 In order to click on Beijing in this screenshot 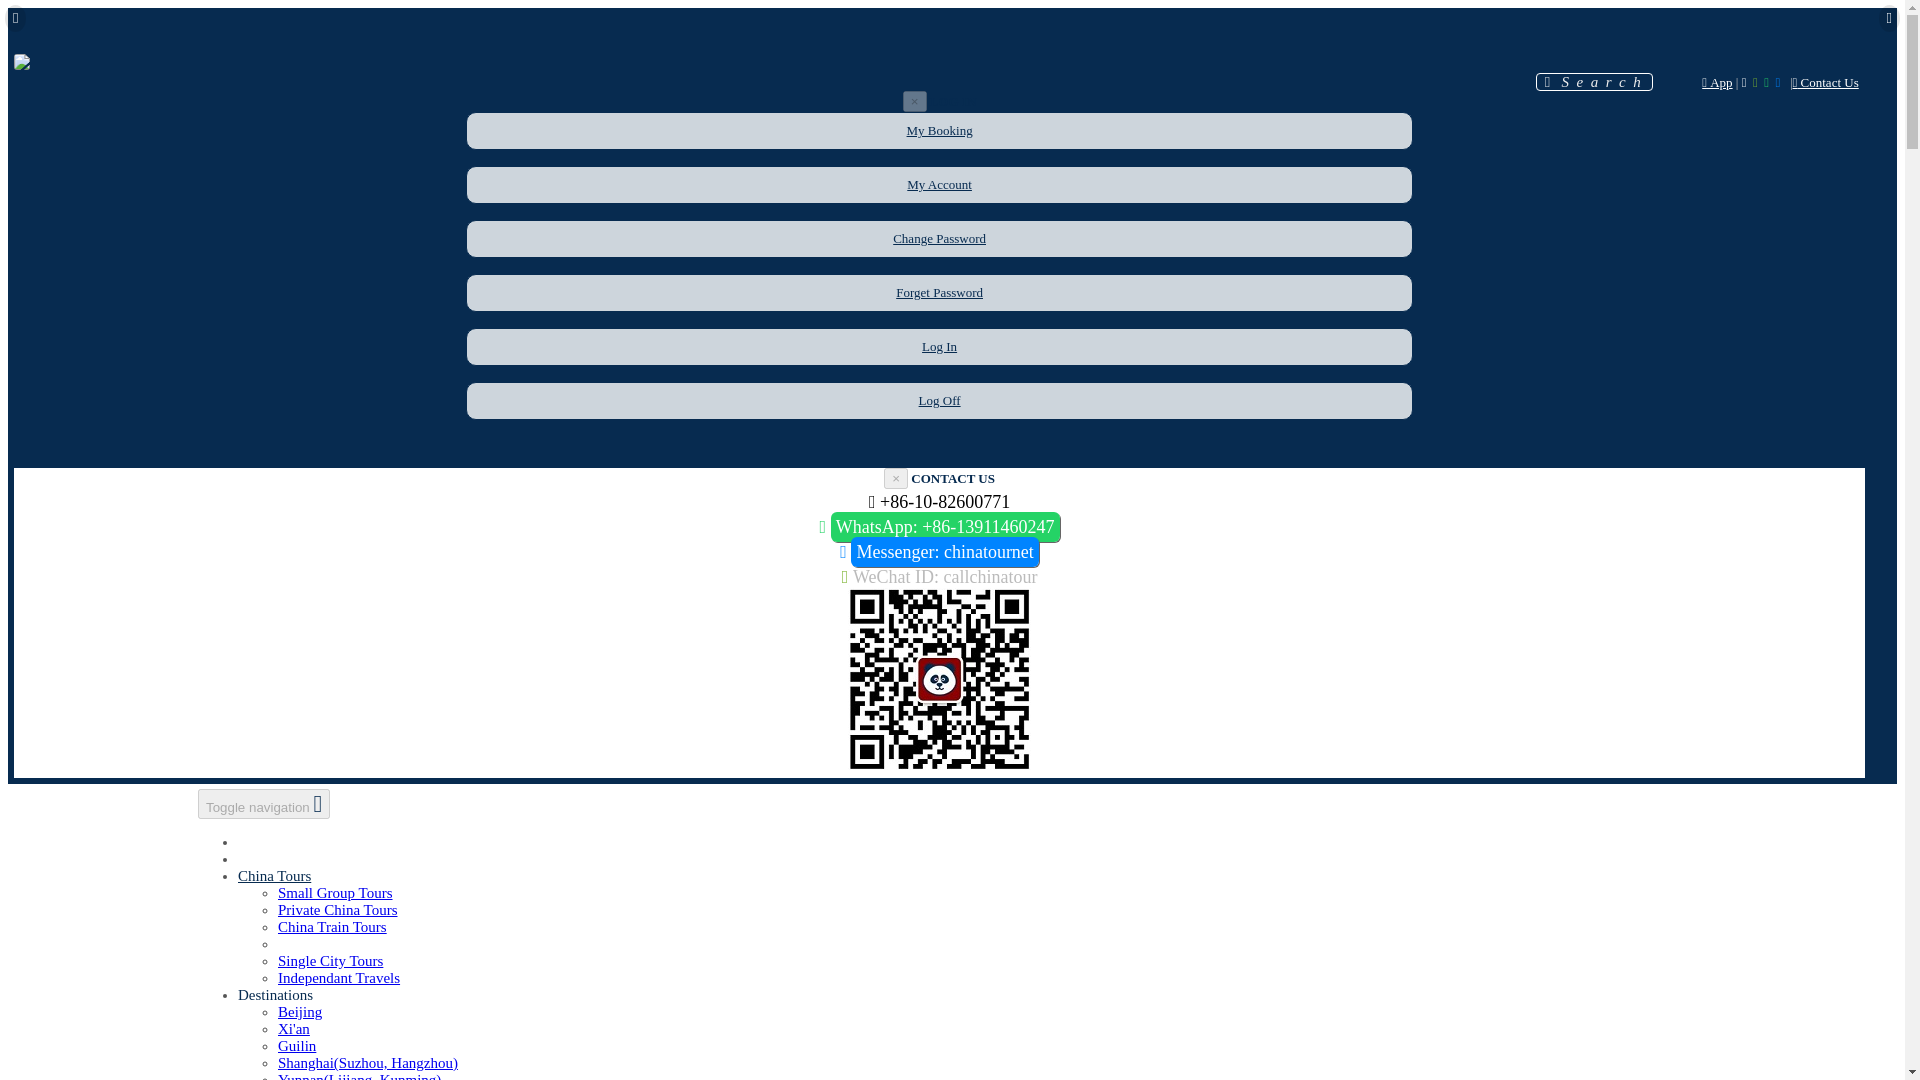, I will do `click(300, 1012)`.